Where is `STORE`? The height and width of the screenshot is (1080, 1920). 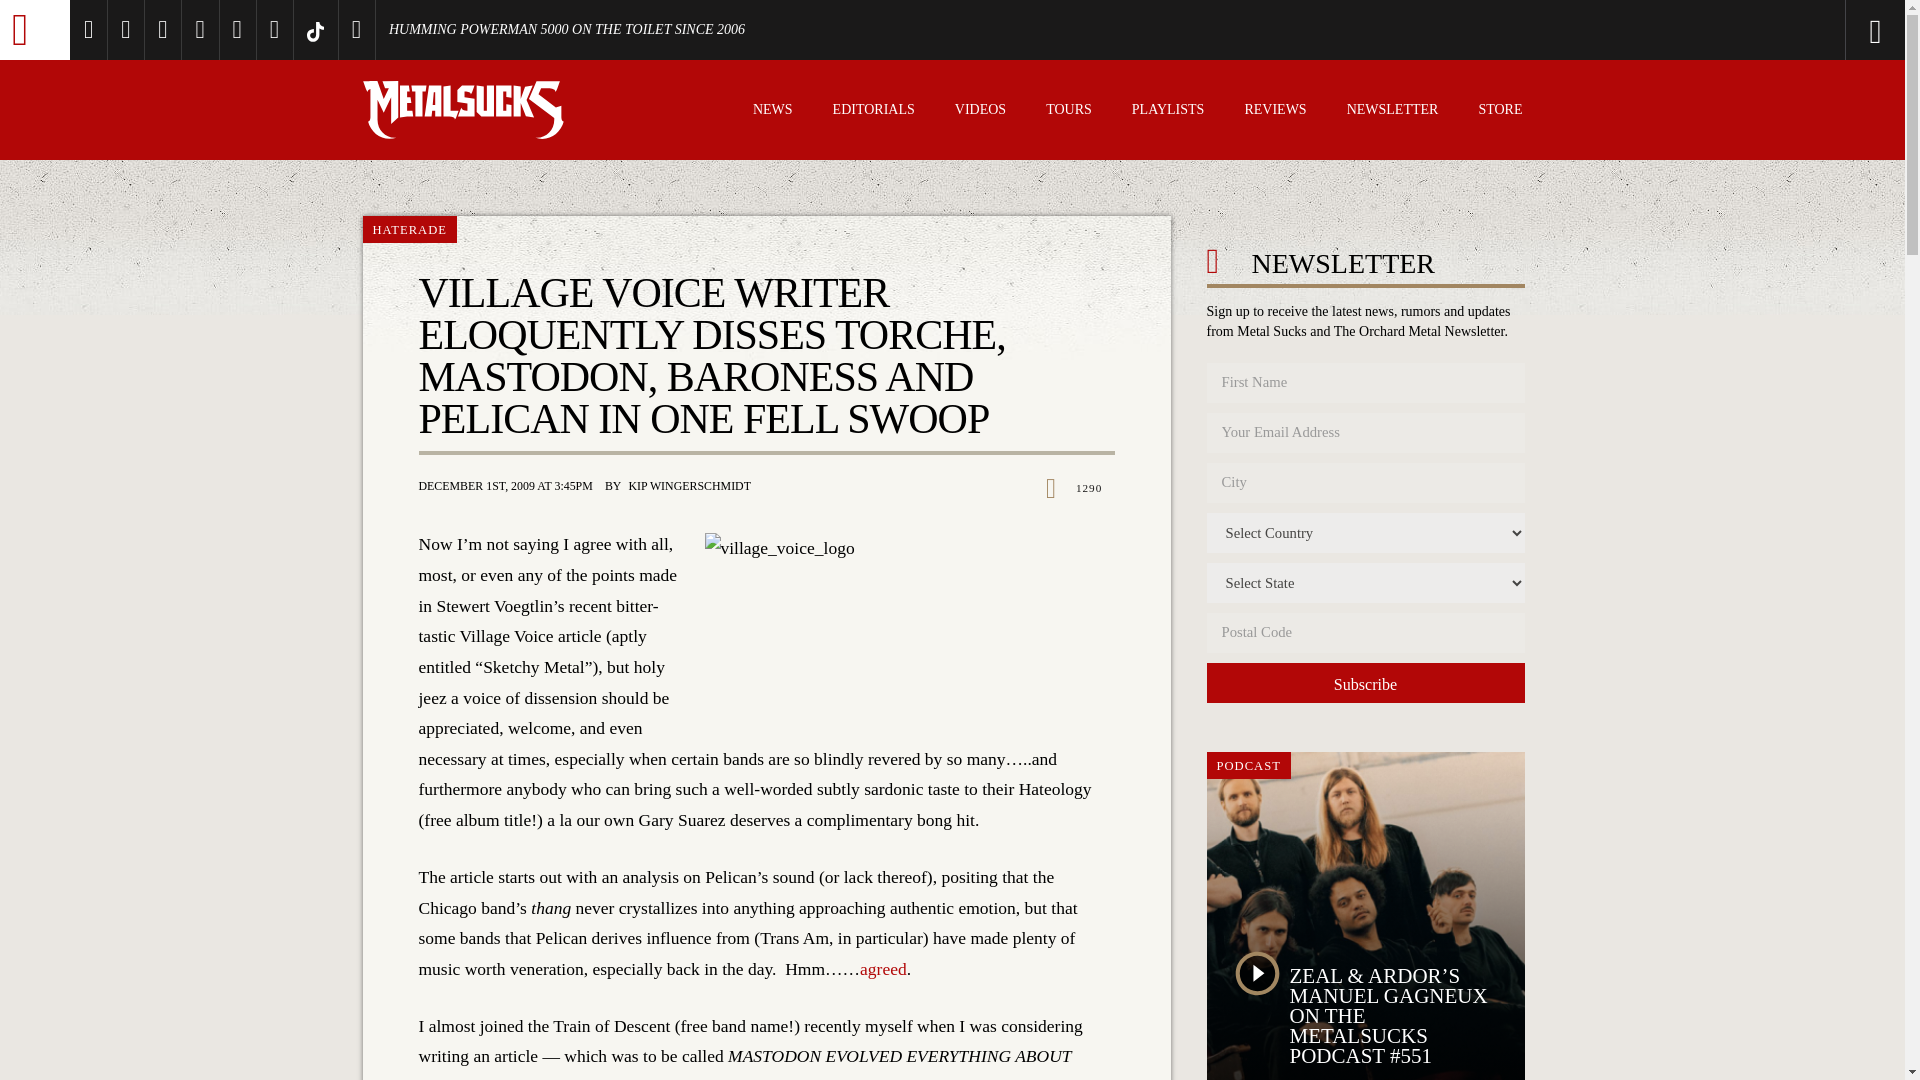
STORE is located at coordinates (1500, 112).